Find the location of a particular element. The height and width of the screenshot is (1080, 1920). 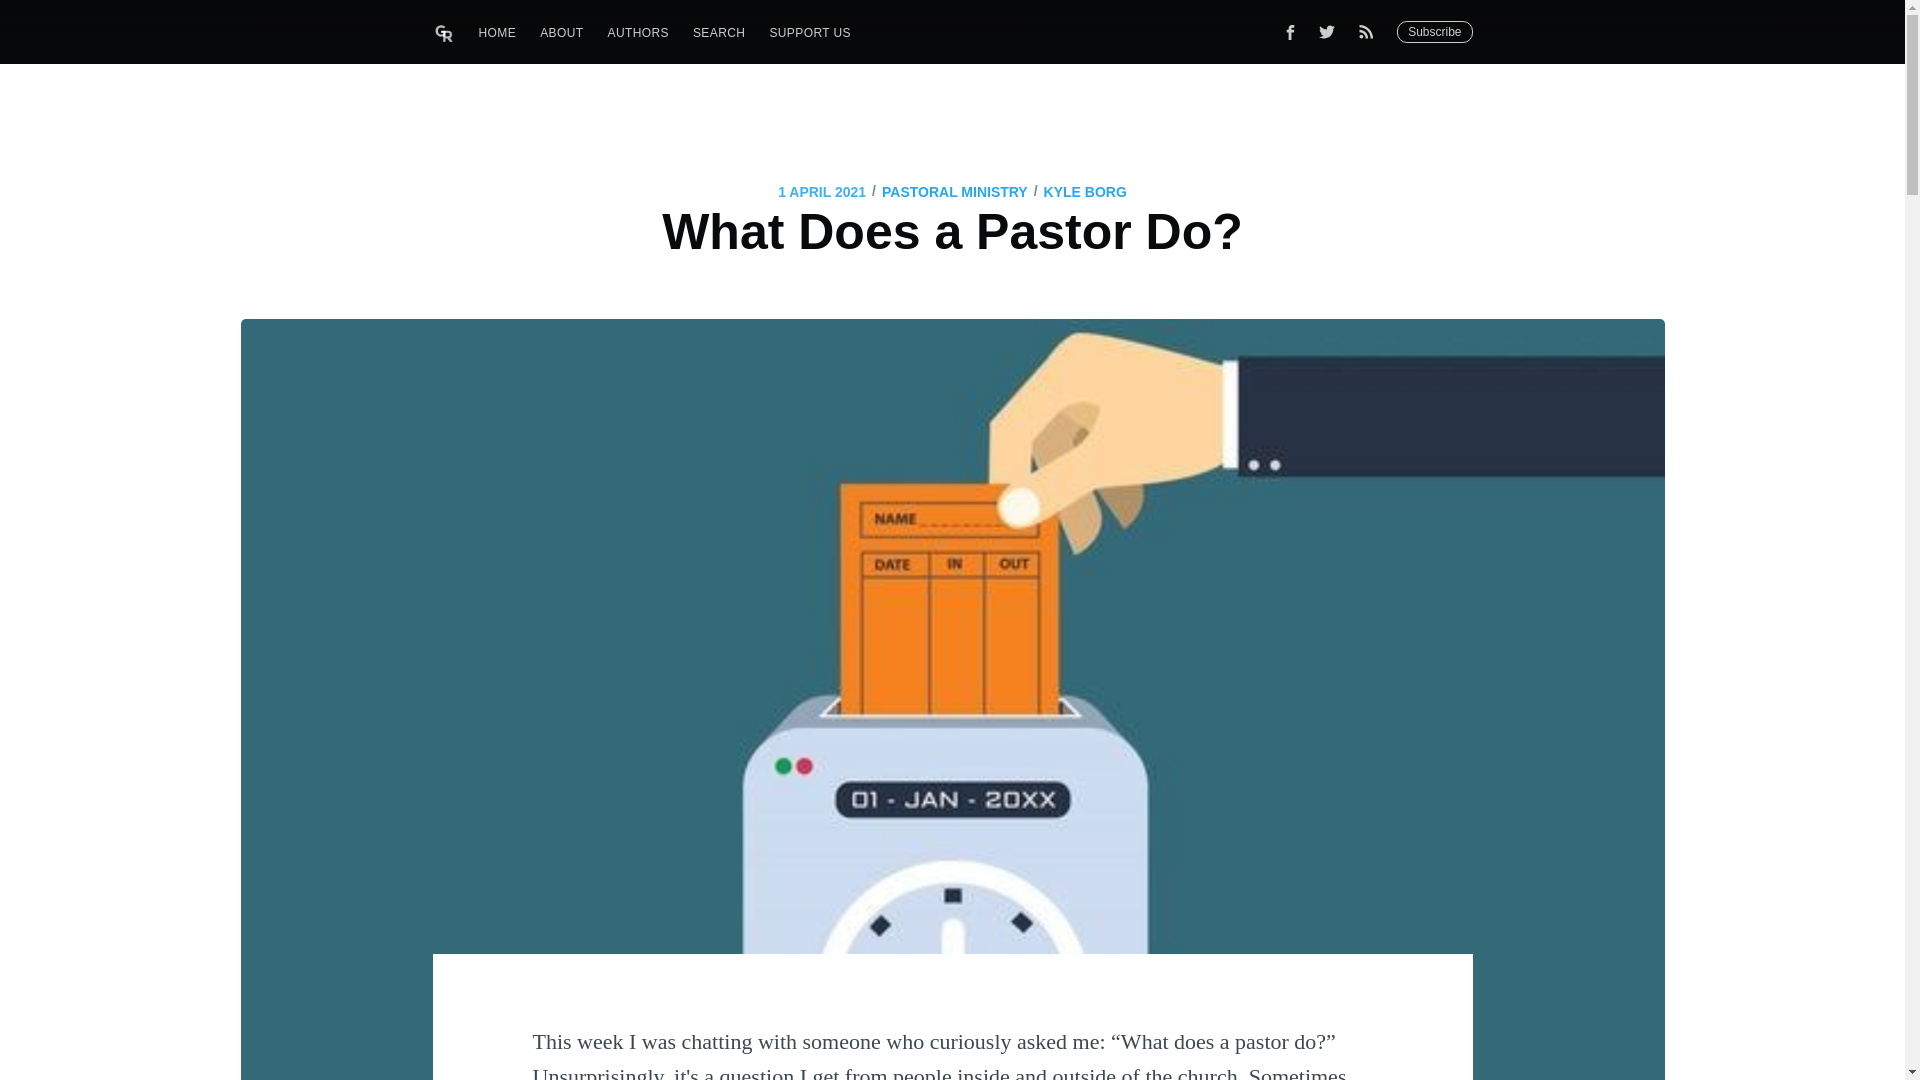

PASTORAL MINISTRY is located at coordinates (954, 192).